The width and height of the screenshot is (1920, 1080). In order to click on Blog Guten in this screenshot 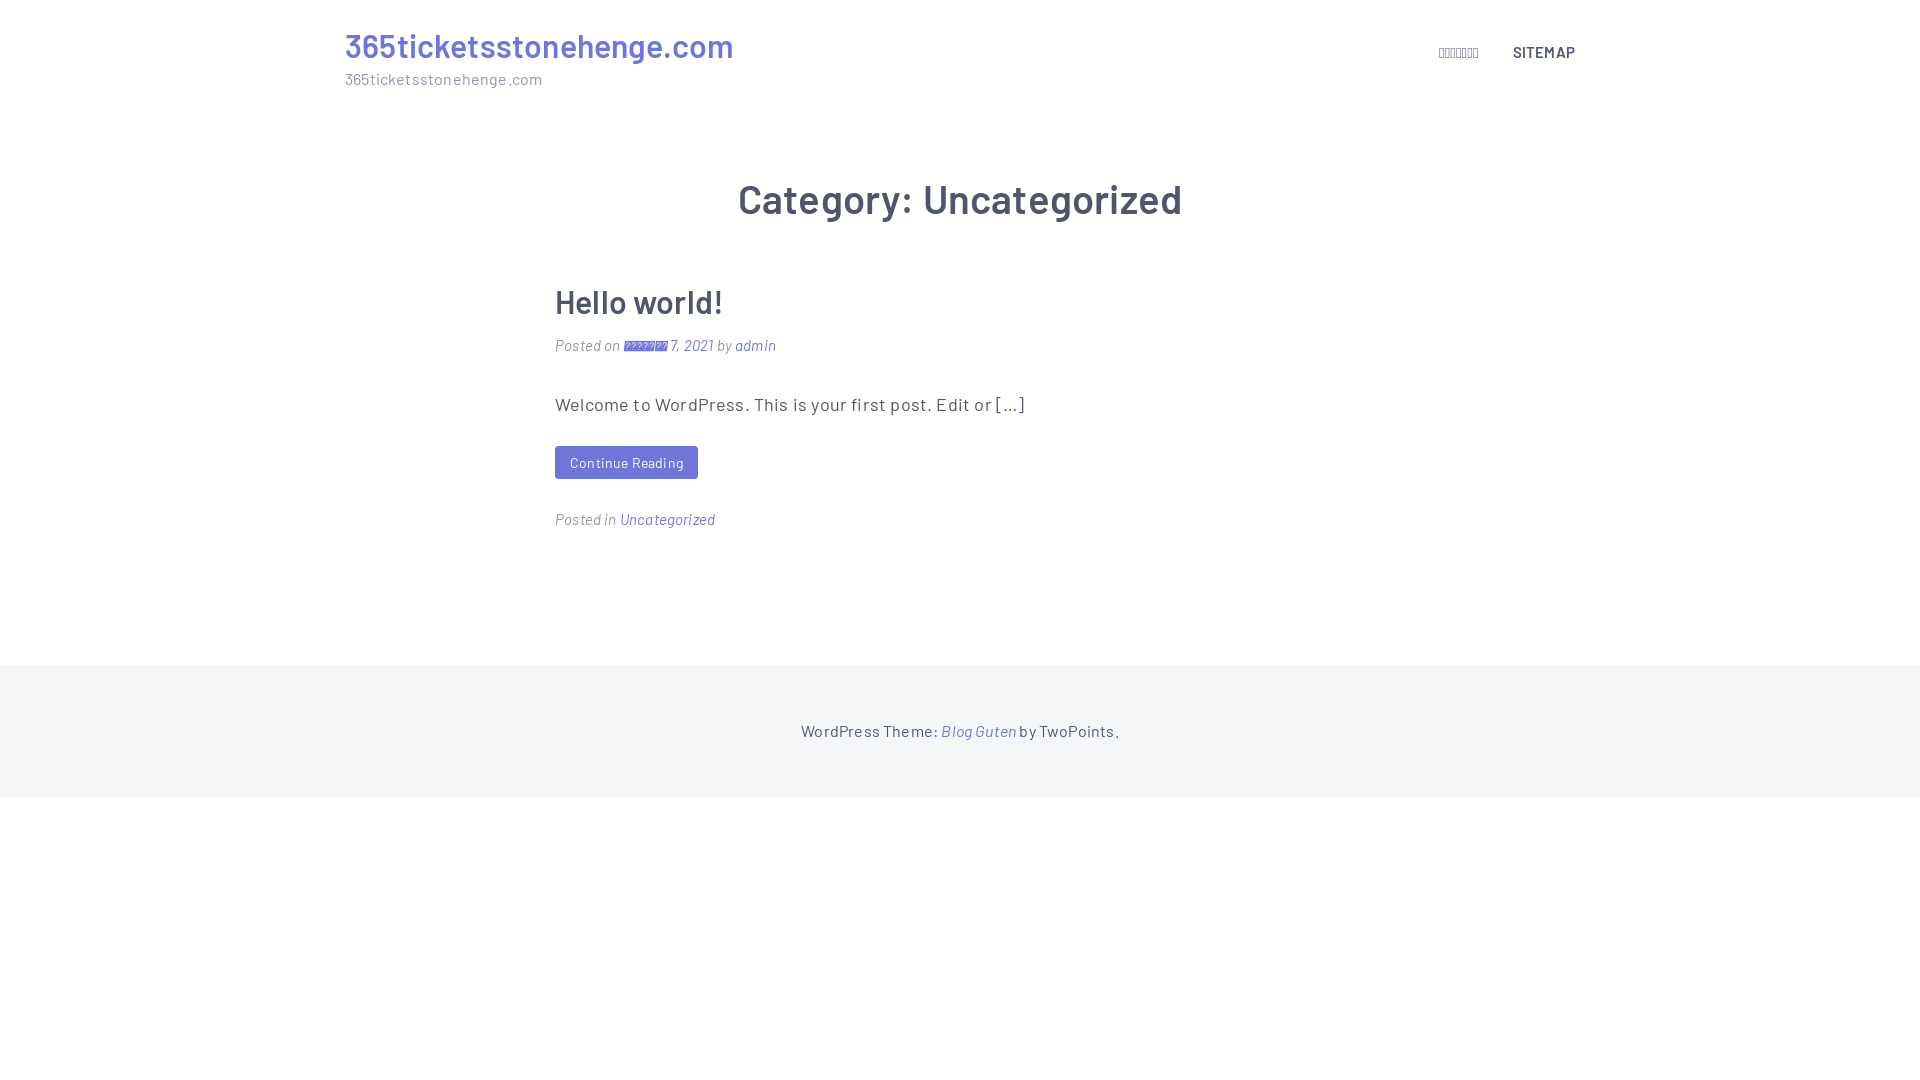, I will do `click(978, 730)`.